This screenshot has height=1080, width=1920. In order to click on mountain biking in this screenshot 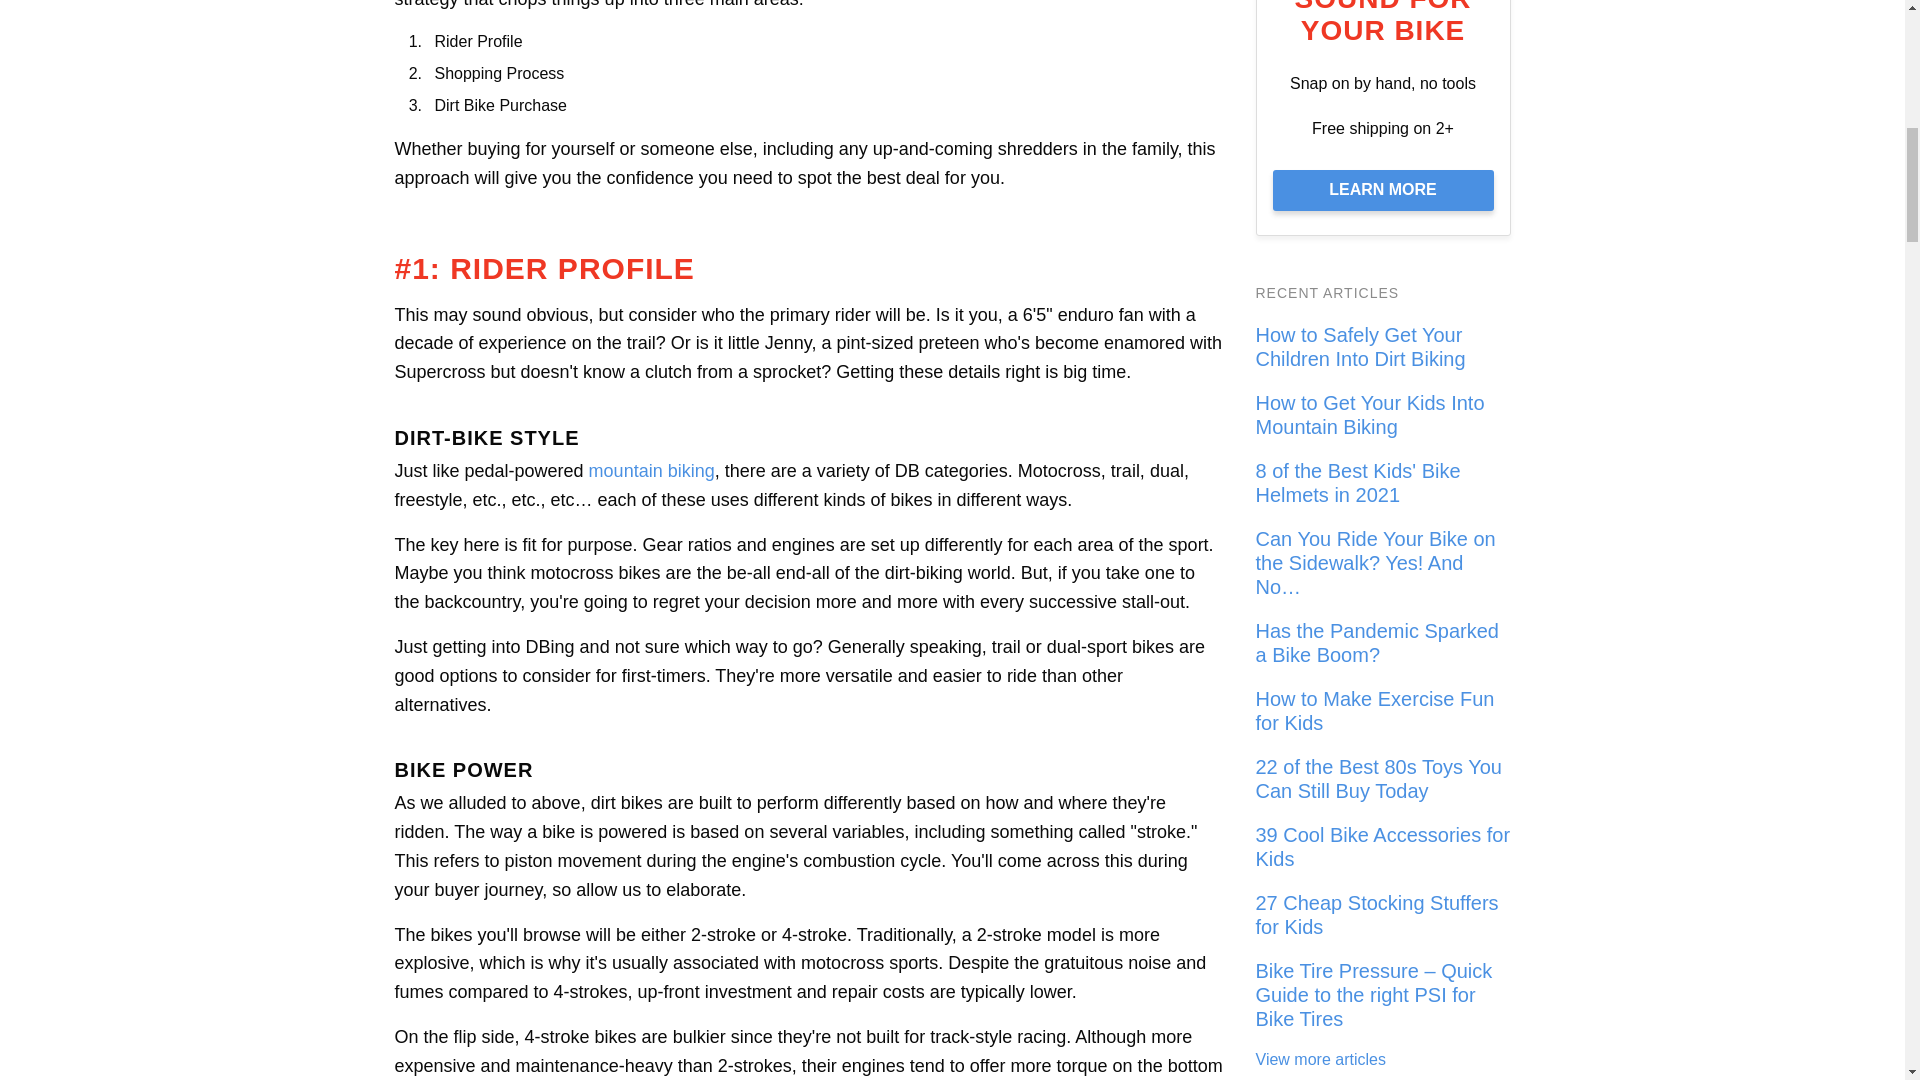, I will do `click(652, 470)`.